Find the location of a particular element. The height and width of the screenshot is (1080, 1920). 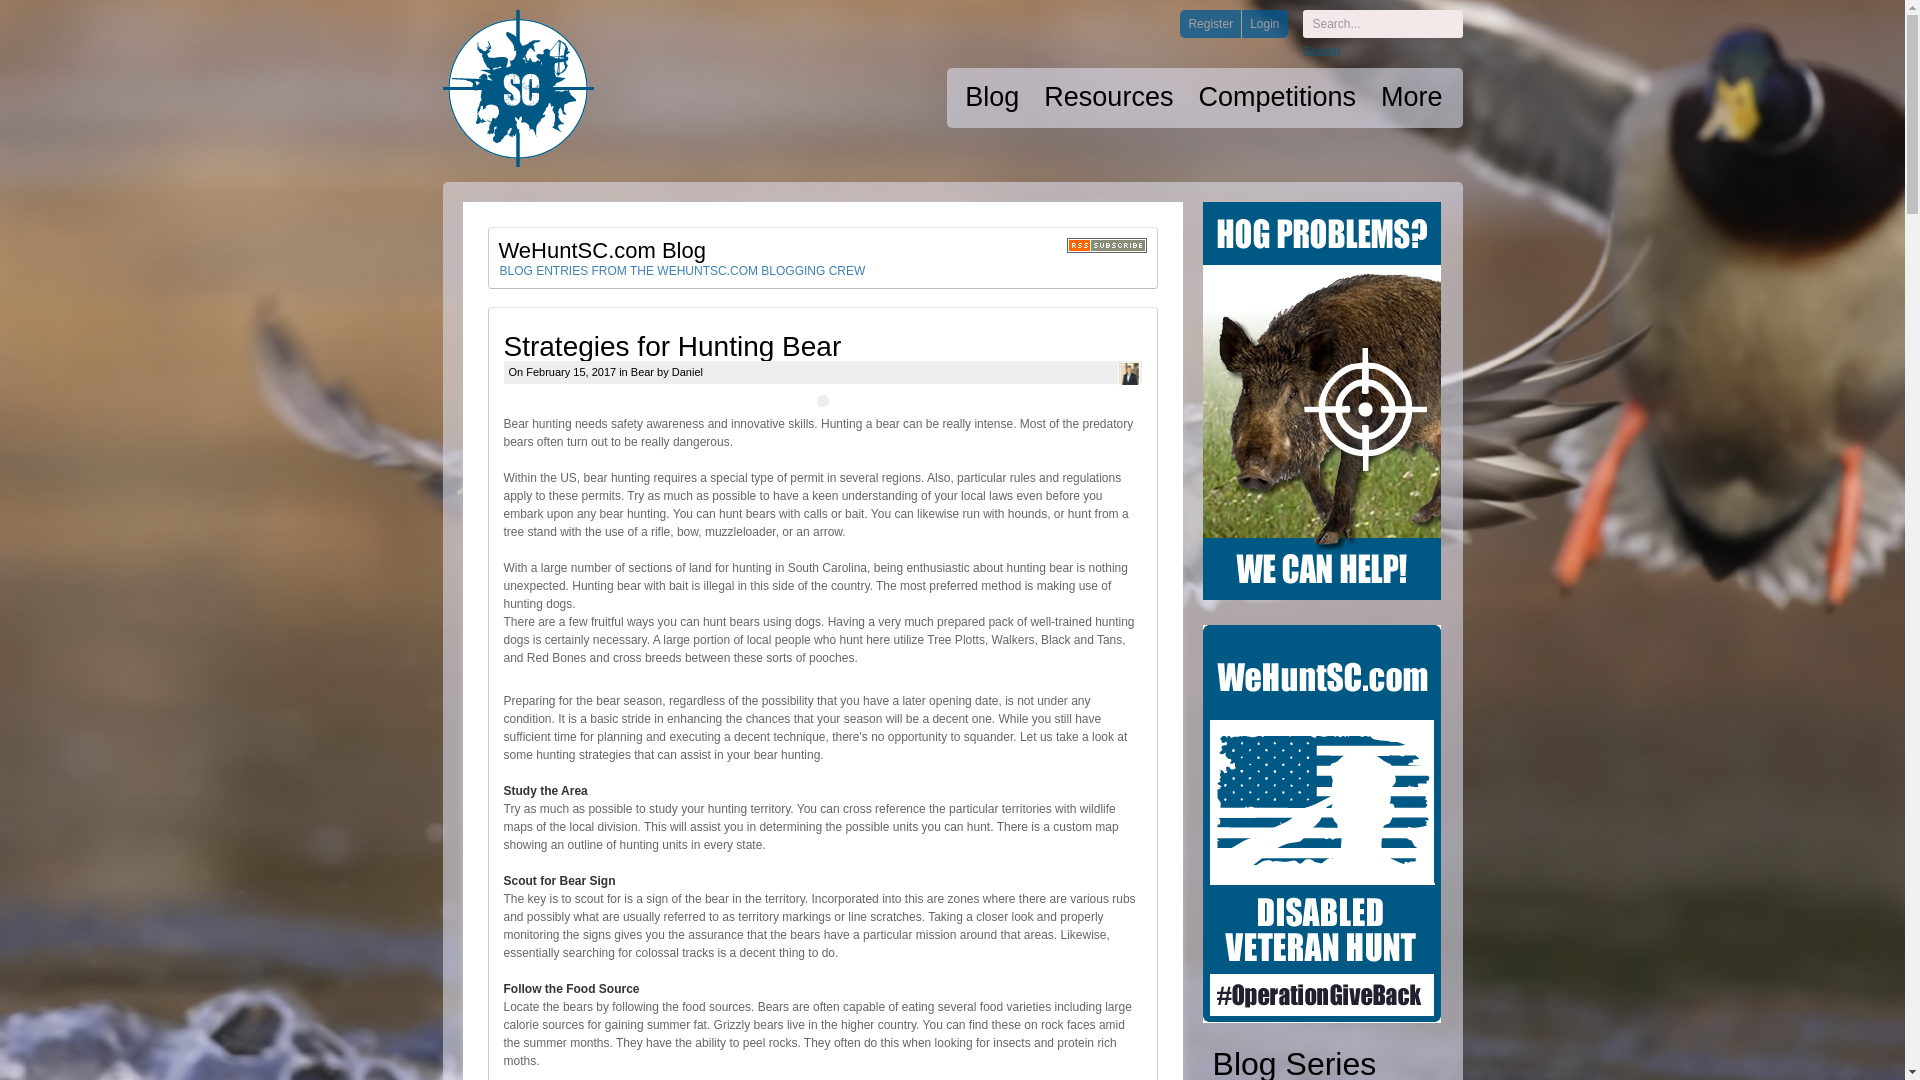

Login is located at coordinates (1263, 23).